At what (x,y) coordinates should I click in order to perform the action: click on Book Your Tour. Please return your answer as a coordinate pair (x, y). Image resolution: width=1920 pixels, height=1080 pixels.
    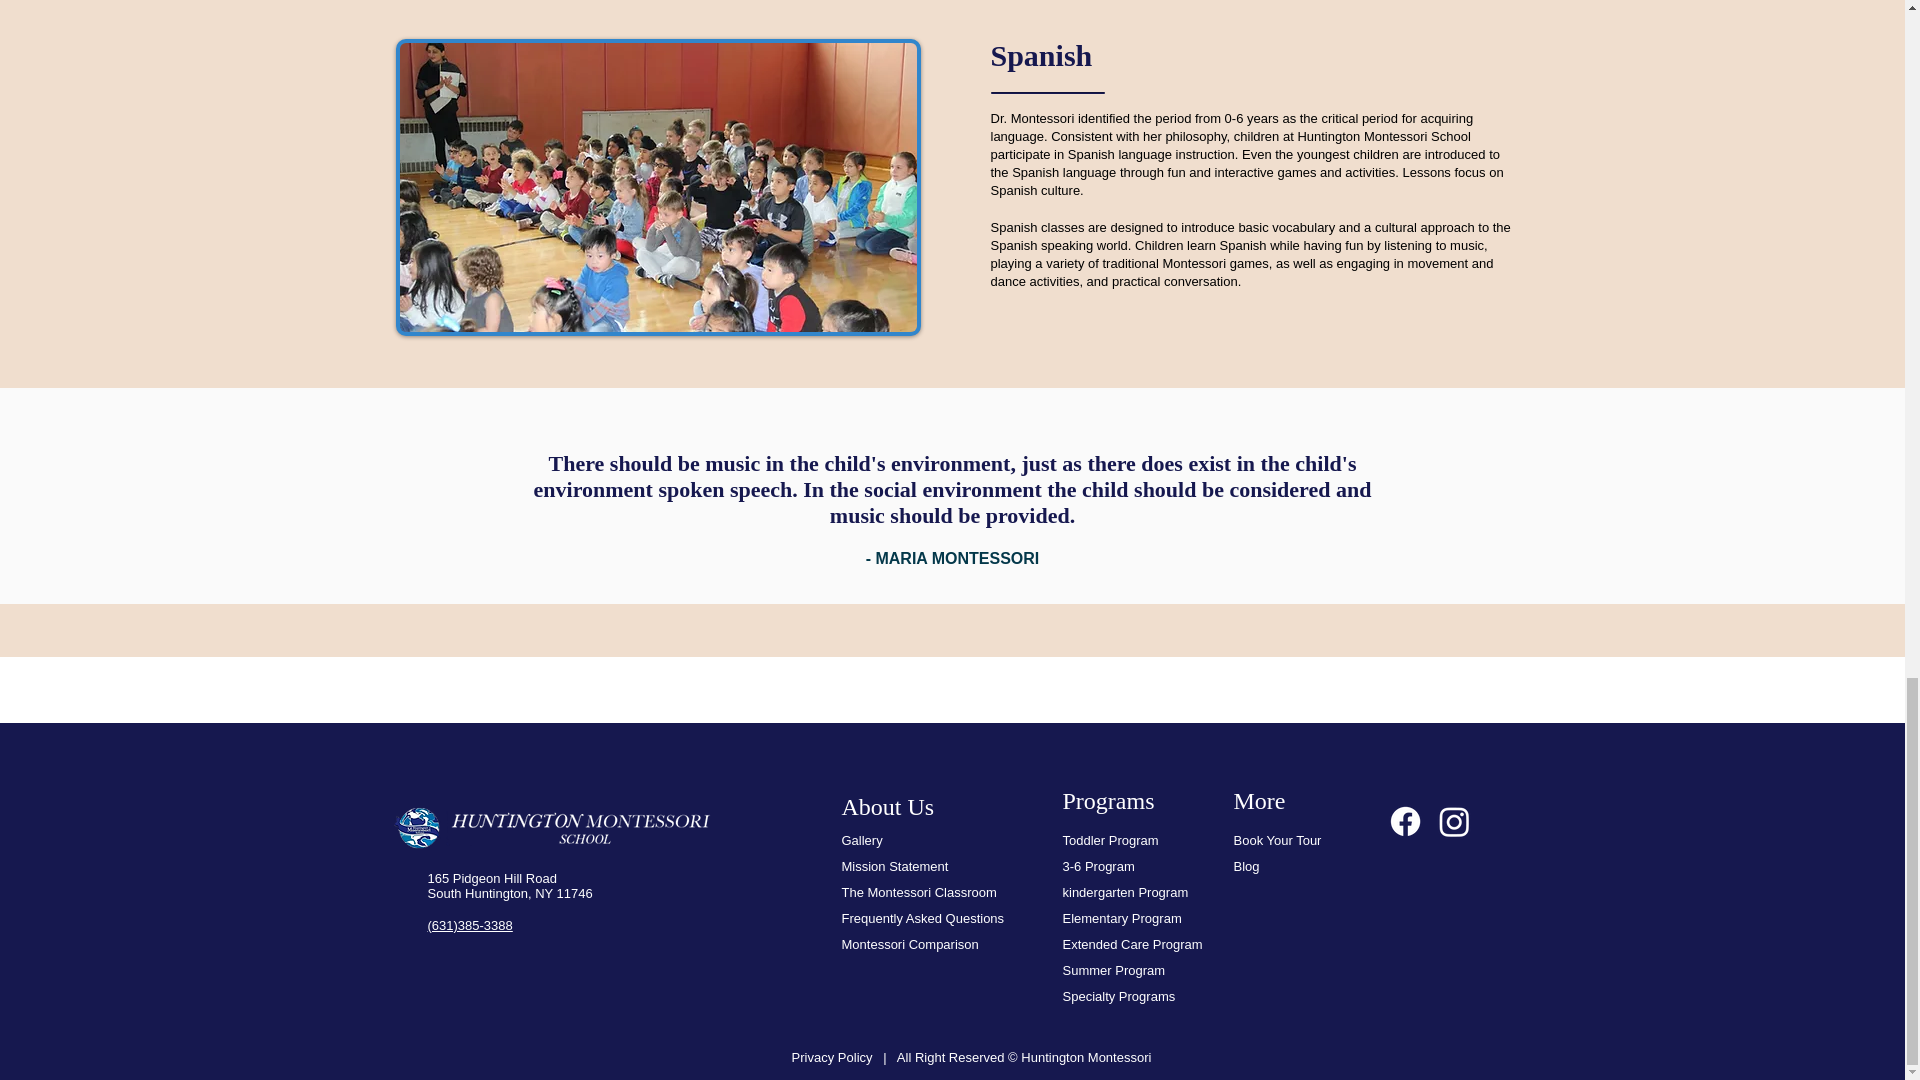
    Looking at the image, I should click on (1278, 840).